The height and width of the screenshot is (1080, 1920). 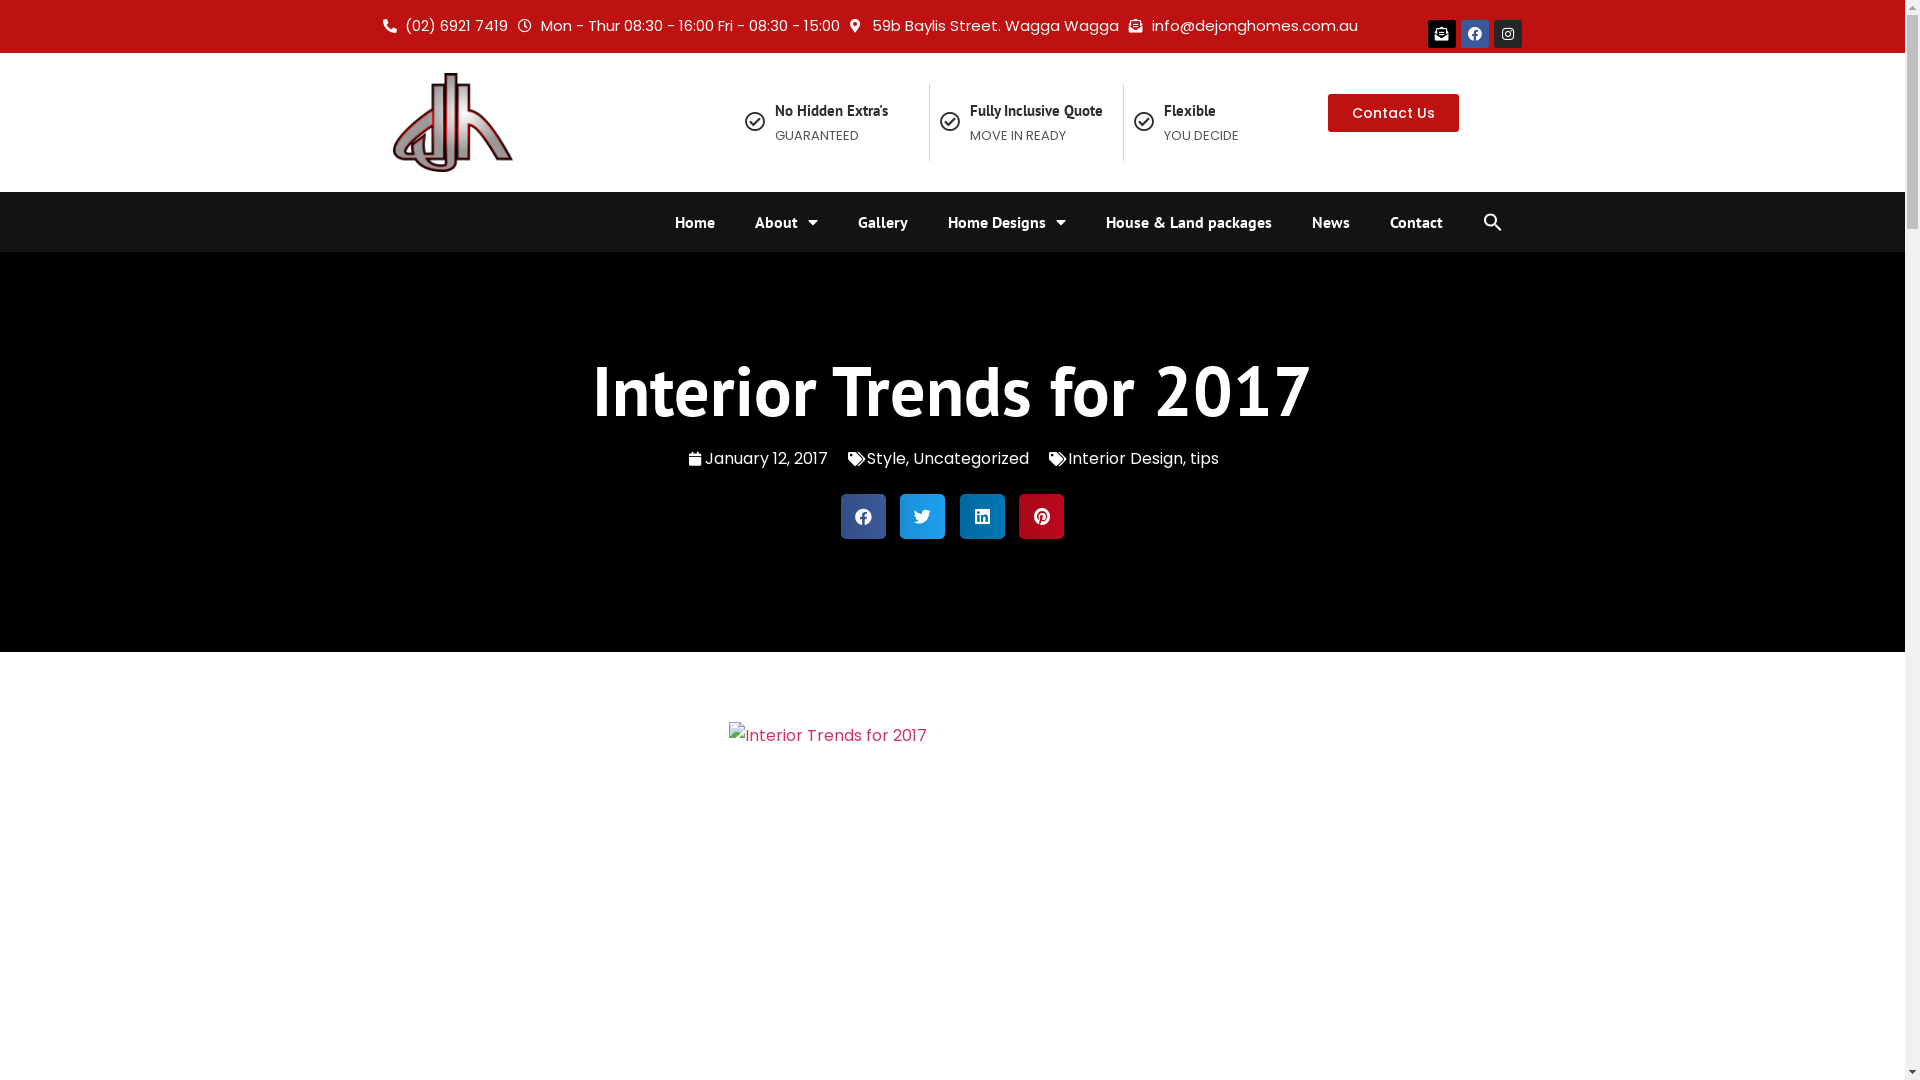 I want to click on Gallery, so click(x=883, y=222).